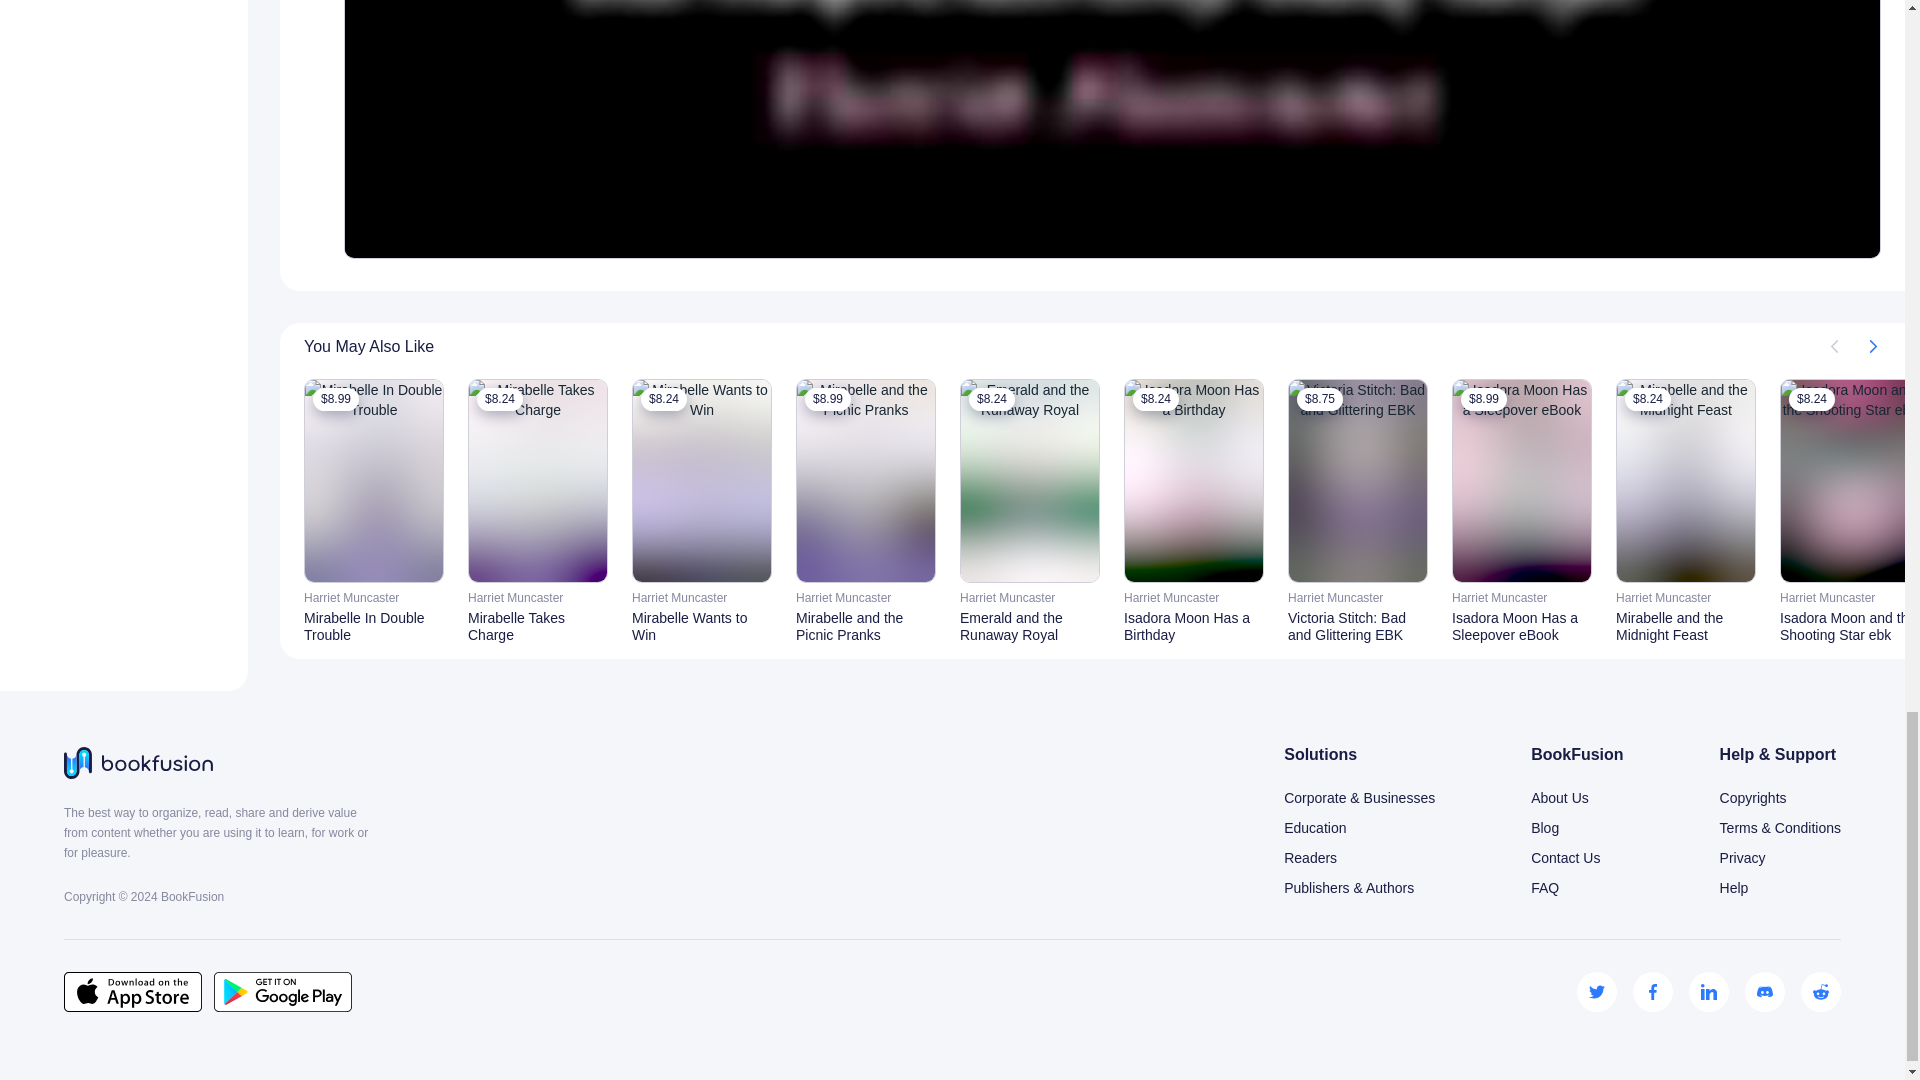 The width and height of the screenshot is (1920, 1080). What do you see at coordinates (373, 626) in the screenshot?
I see `Mirabelle In Double Trouble` at bounding box center [373, 626].